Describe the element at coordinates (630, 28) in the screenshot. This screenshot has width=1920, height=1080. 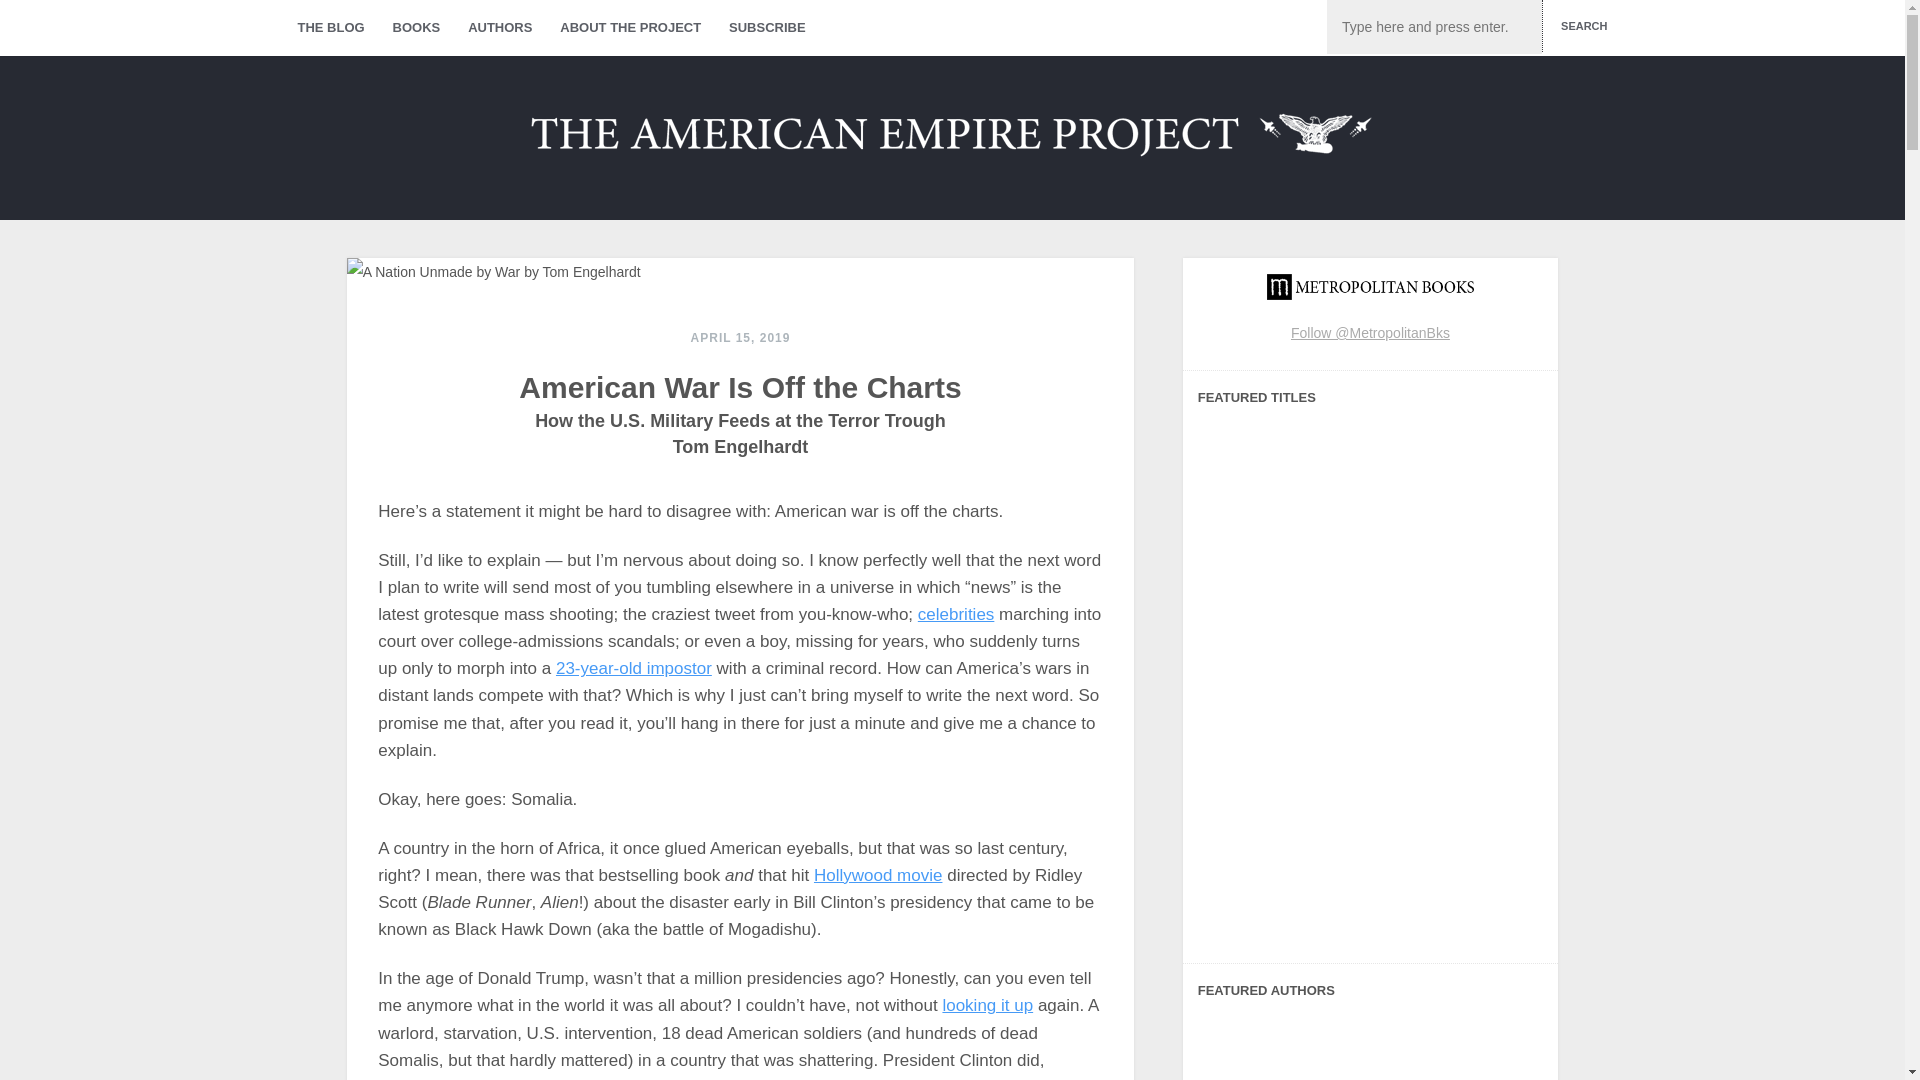
I see `ABOUT THE PROJECT` at that location.